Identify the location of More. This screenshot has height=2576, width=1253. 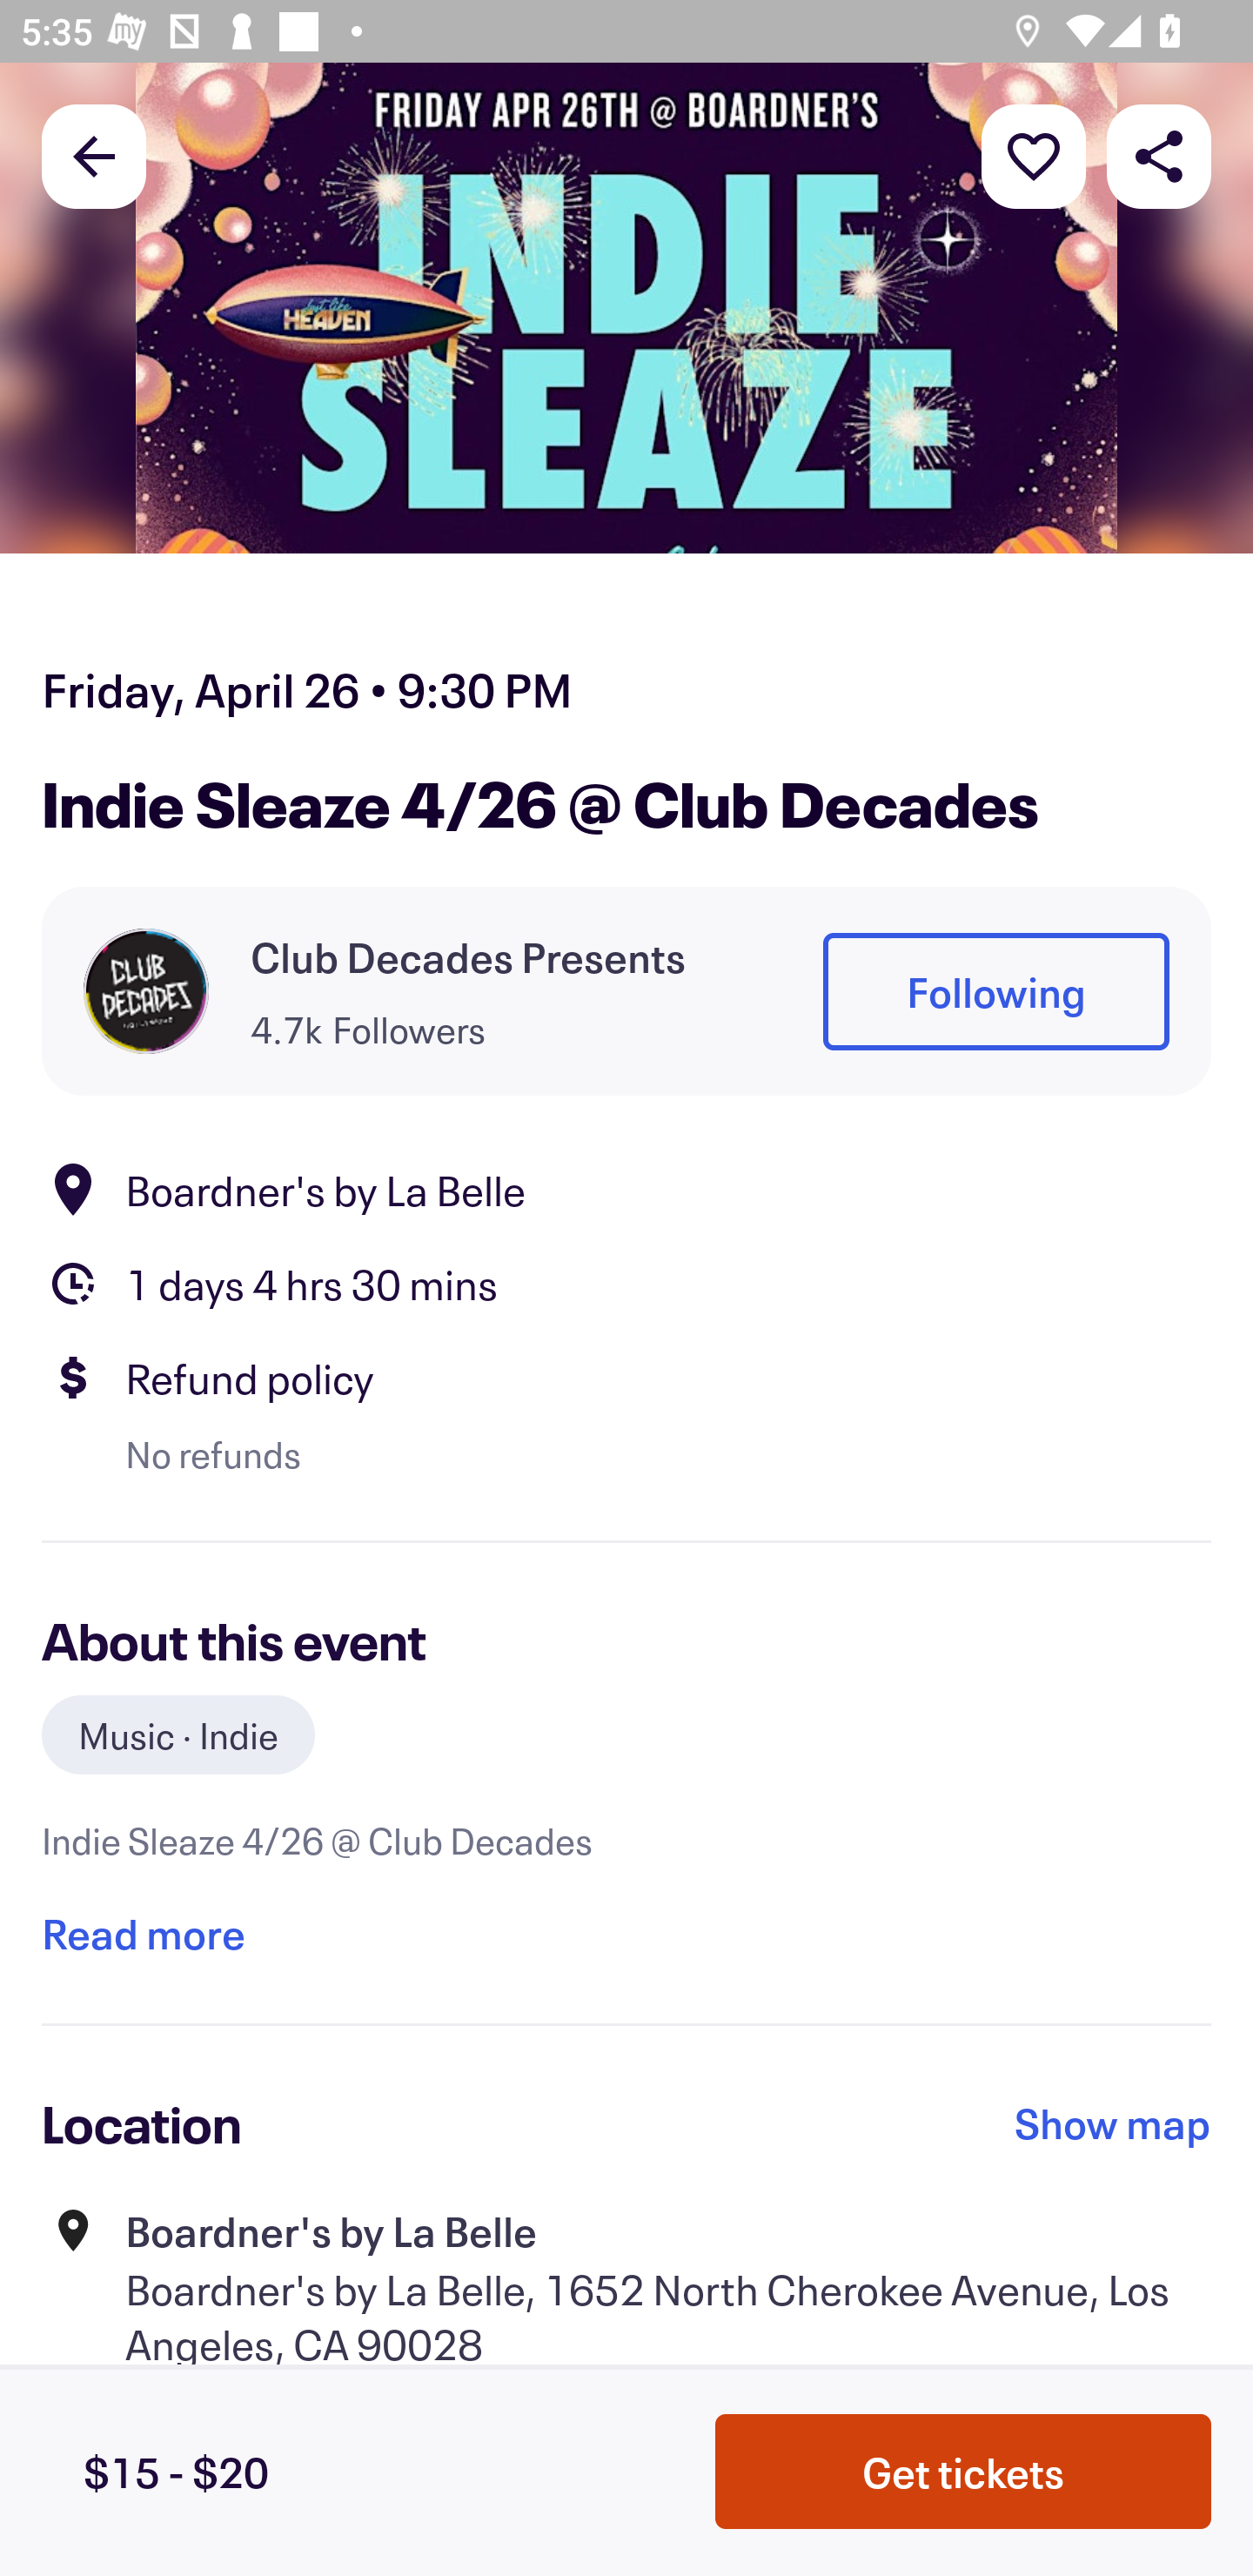
(1034, 155).